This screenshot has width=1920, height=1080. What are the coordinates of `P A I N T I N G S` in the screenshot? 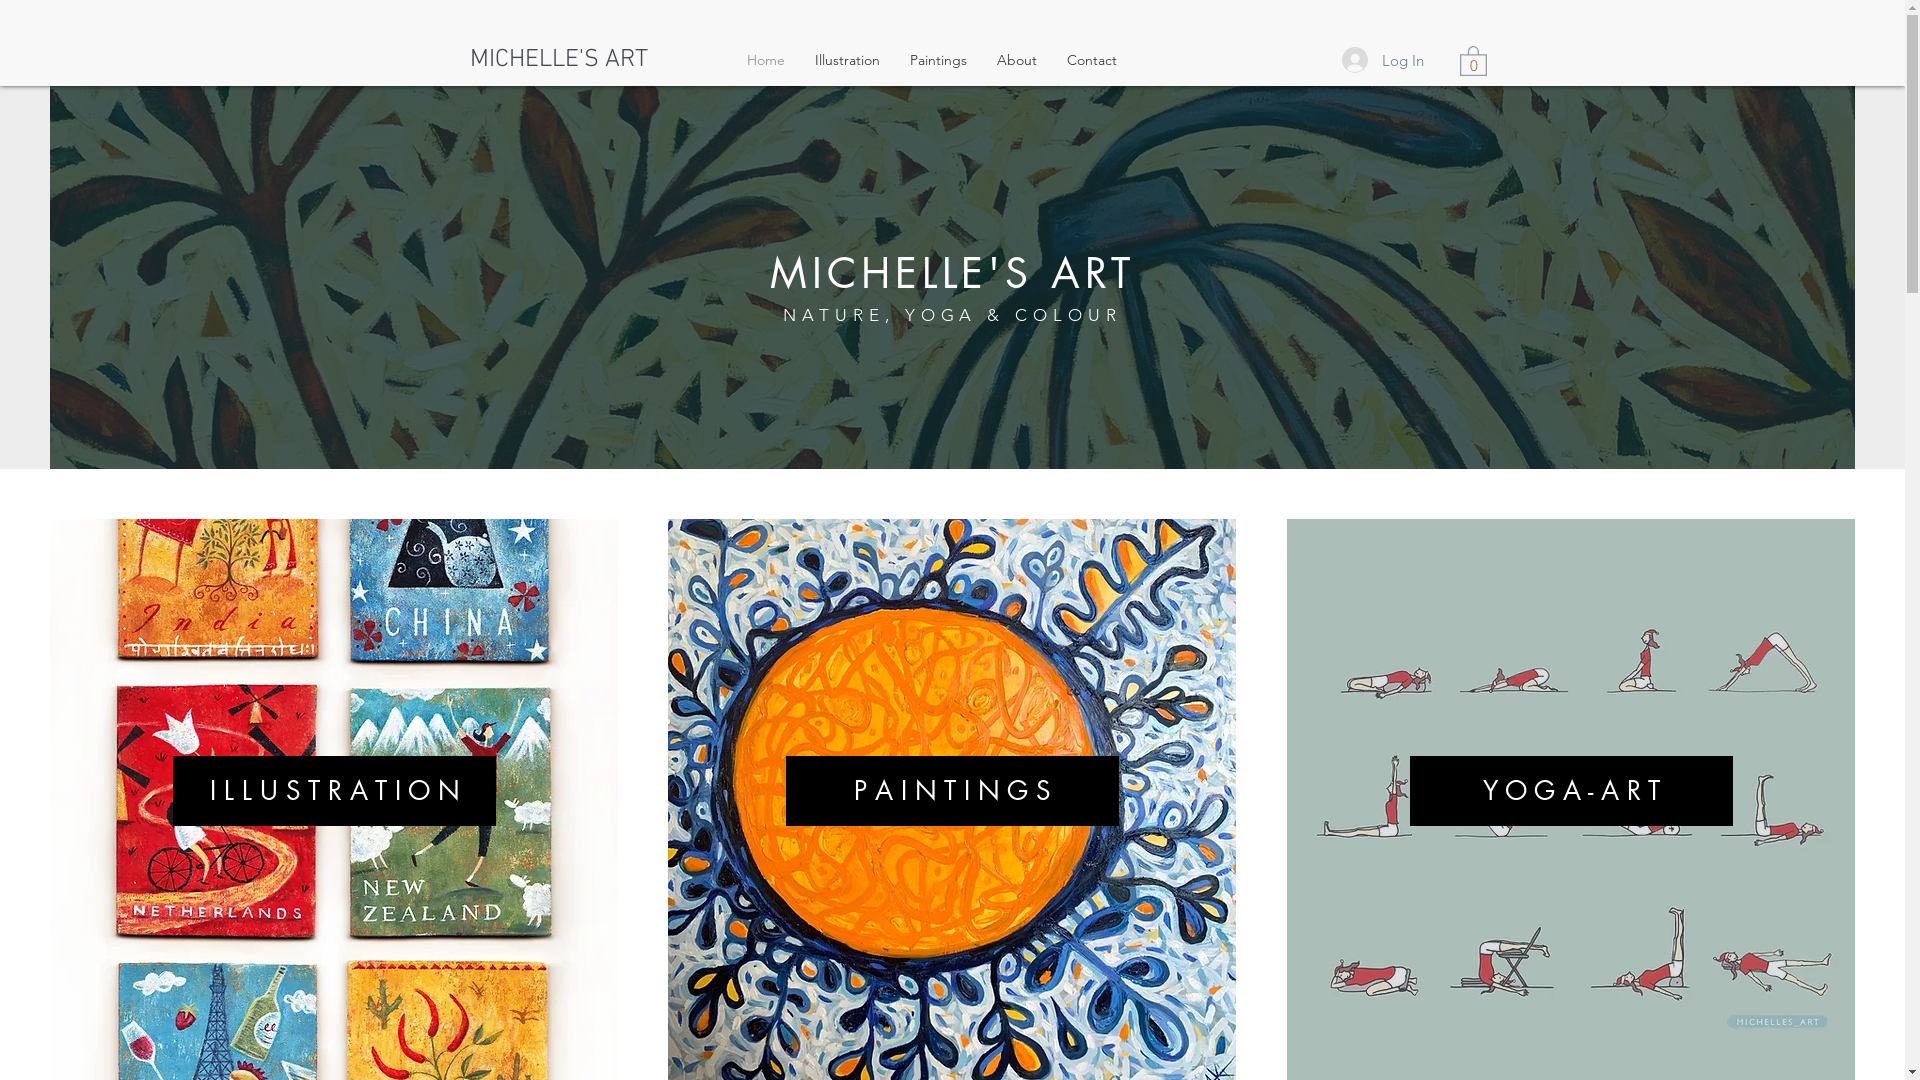 It's located at (952, 791).